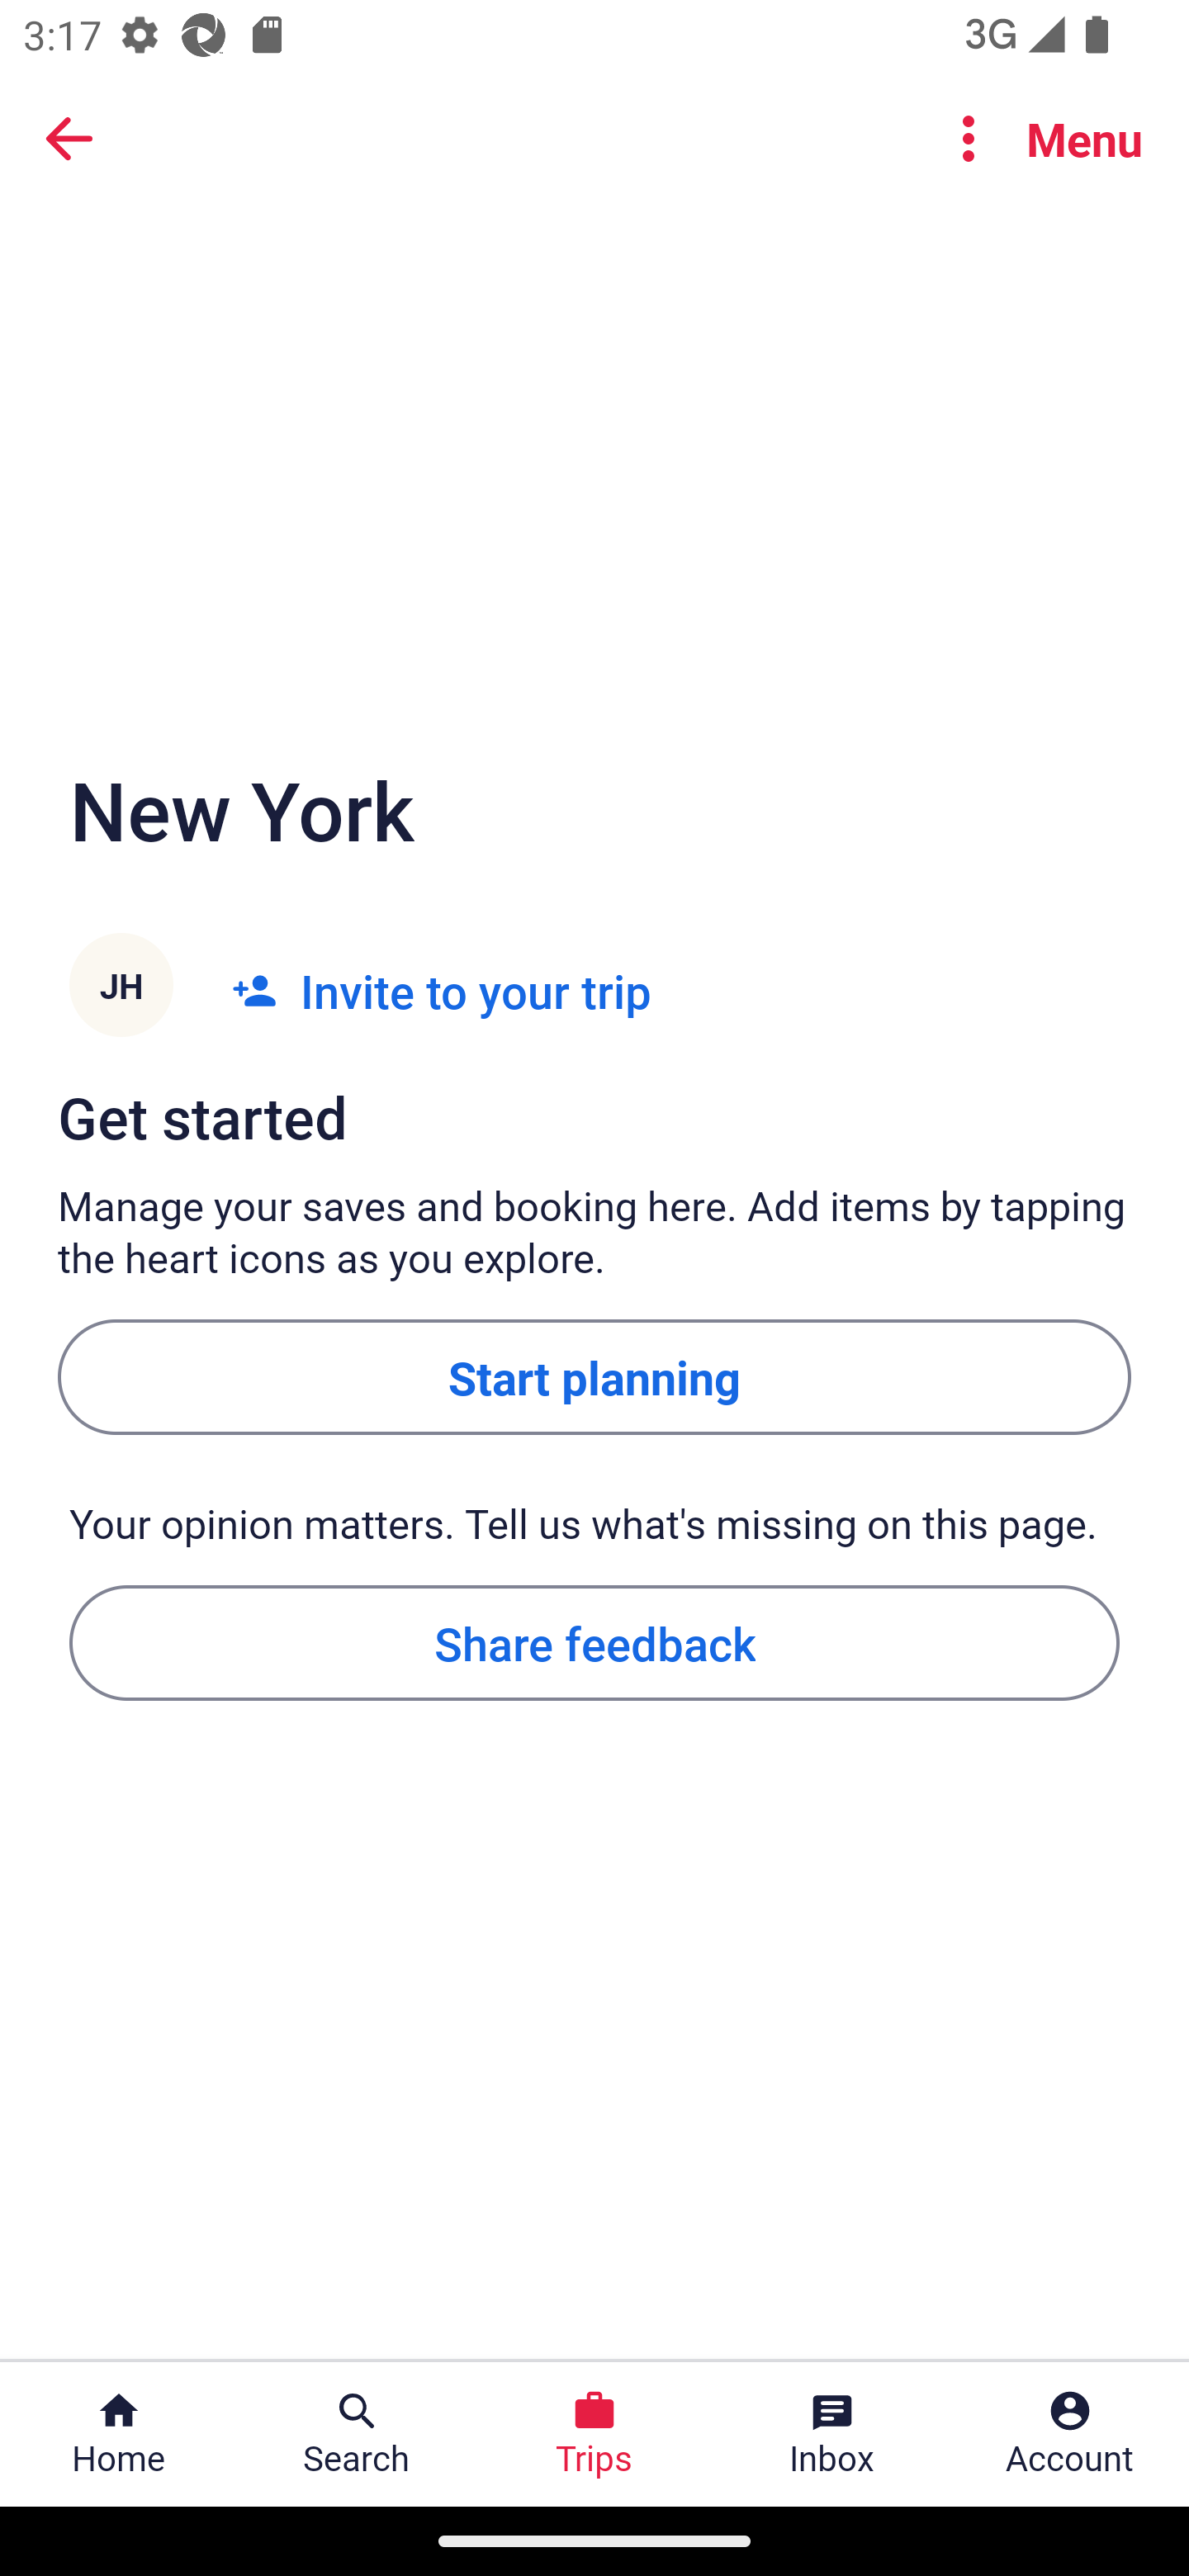  Describe the element at coordinates (594, 1641) in the screenshot. I see `Share feedback Button Share feedback` at that location.